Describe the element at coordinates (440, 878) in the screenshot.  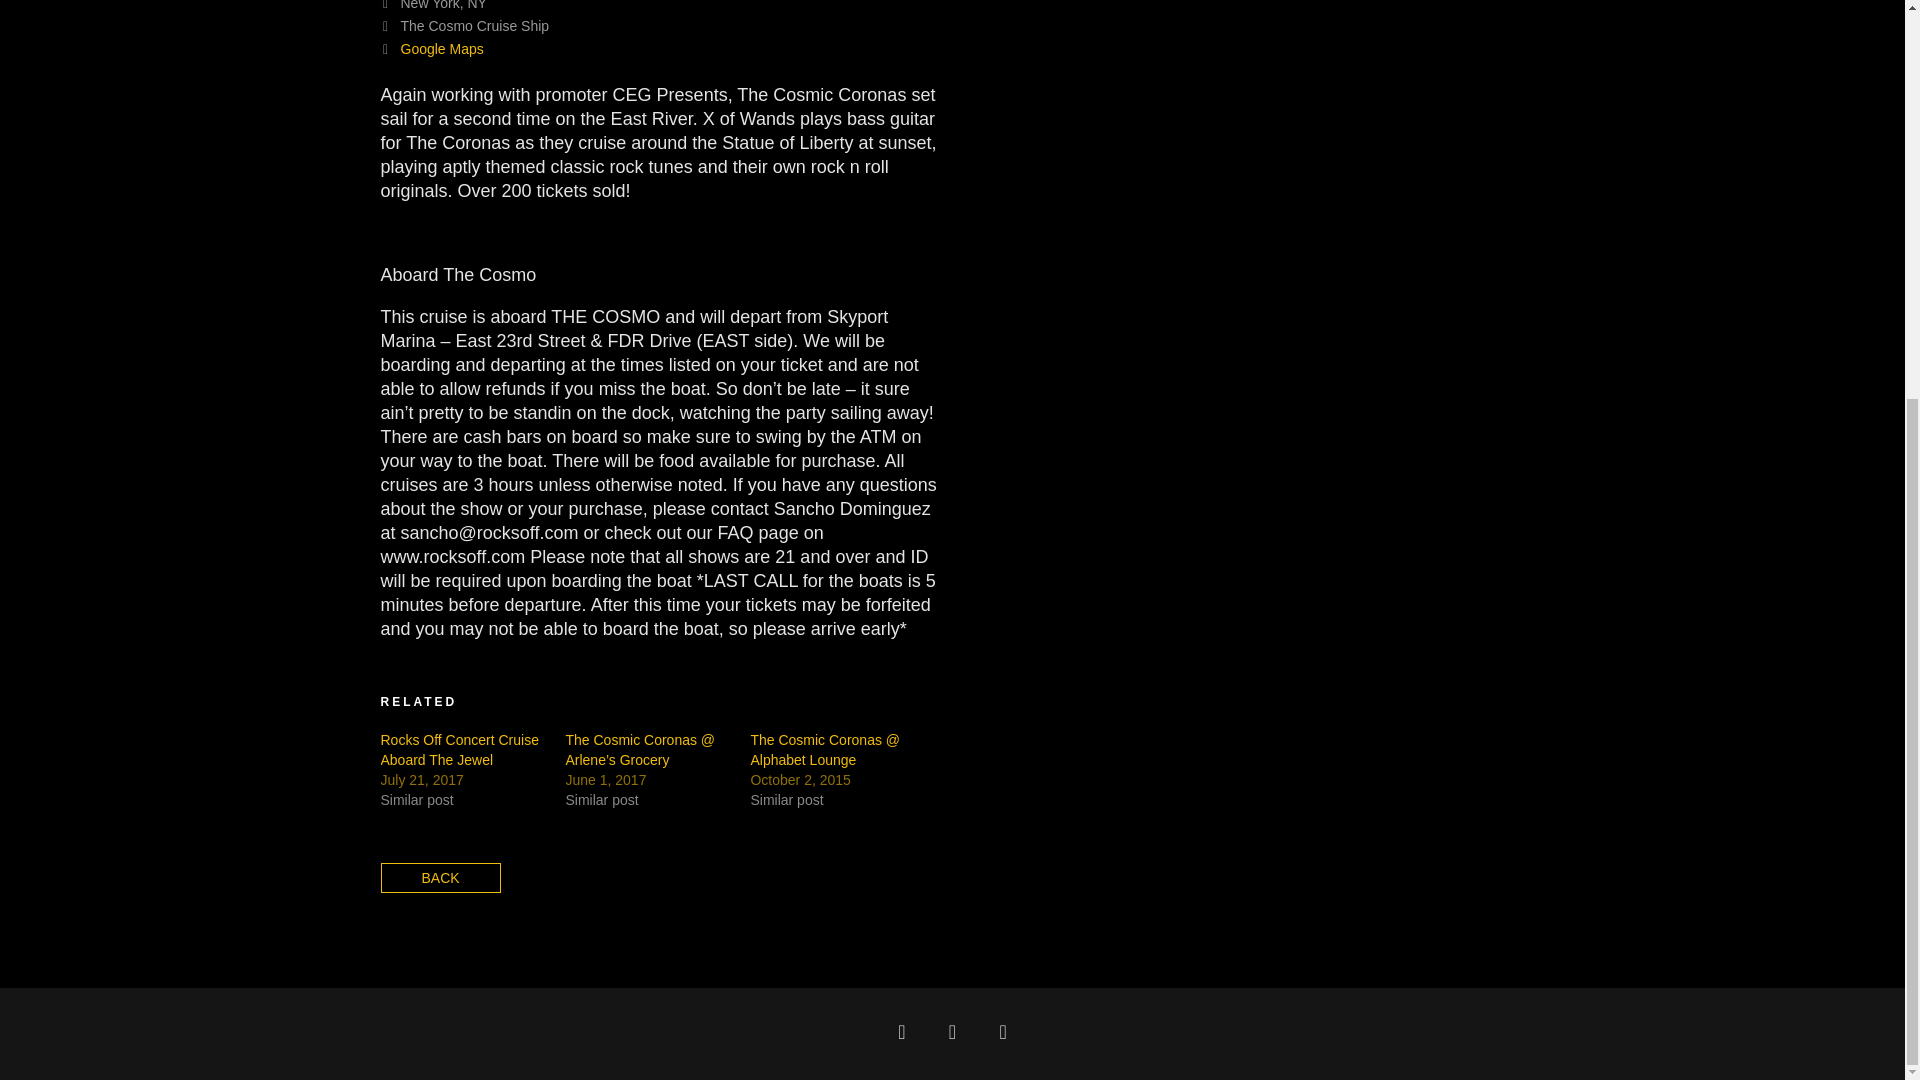
I see `BACK` at that location.